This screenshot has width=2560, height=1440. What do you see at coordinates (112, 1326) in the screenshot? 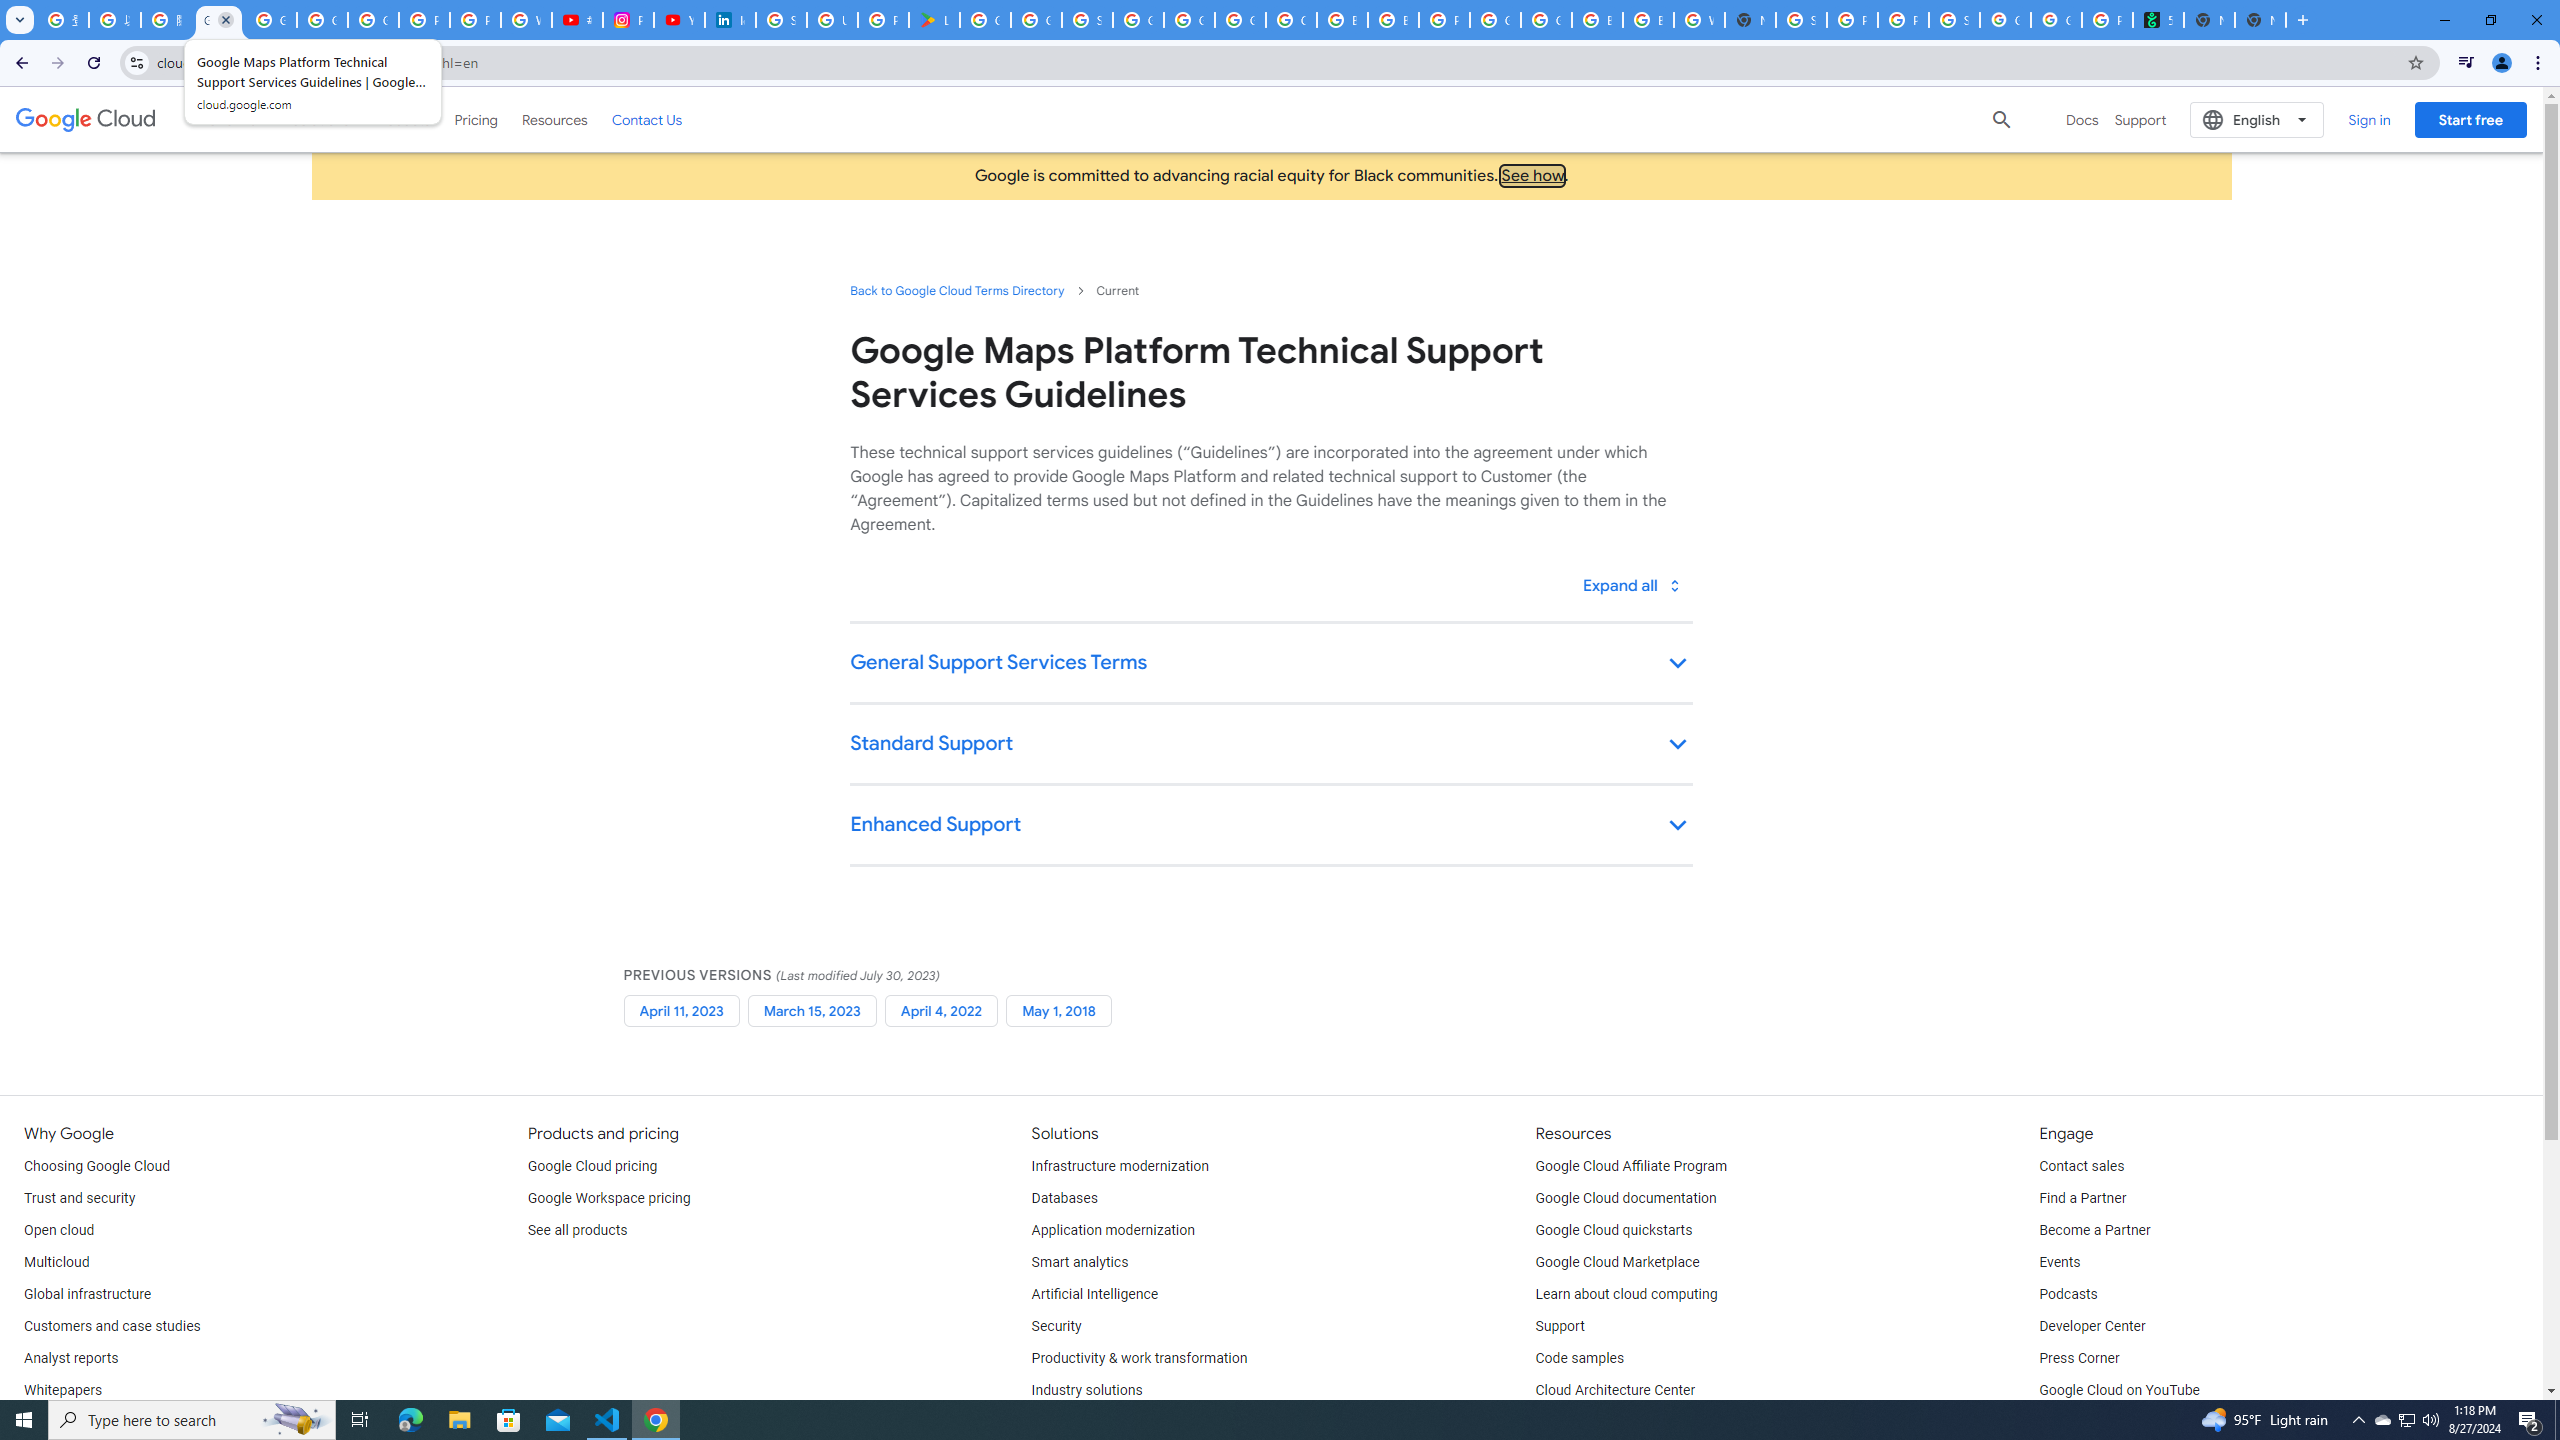
I see `Customers and case studies` at bounding box center [112, 1326].